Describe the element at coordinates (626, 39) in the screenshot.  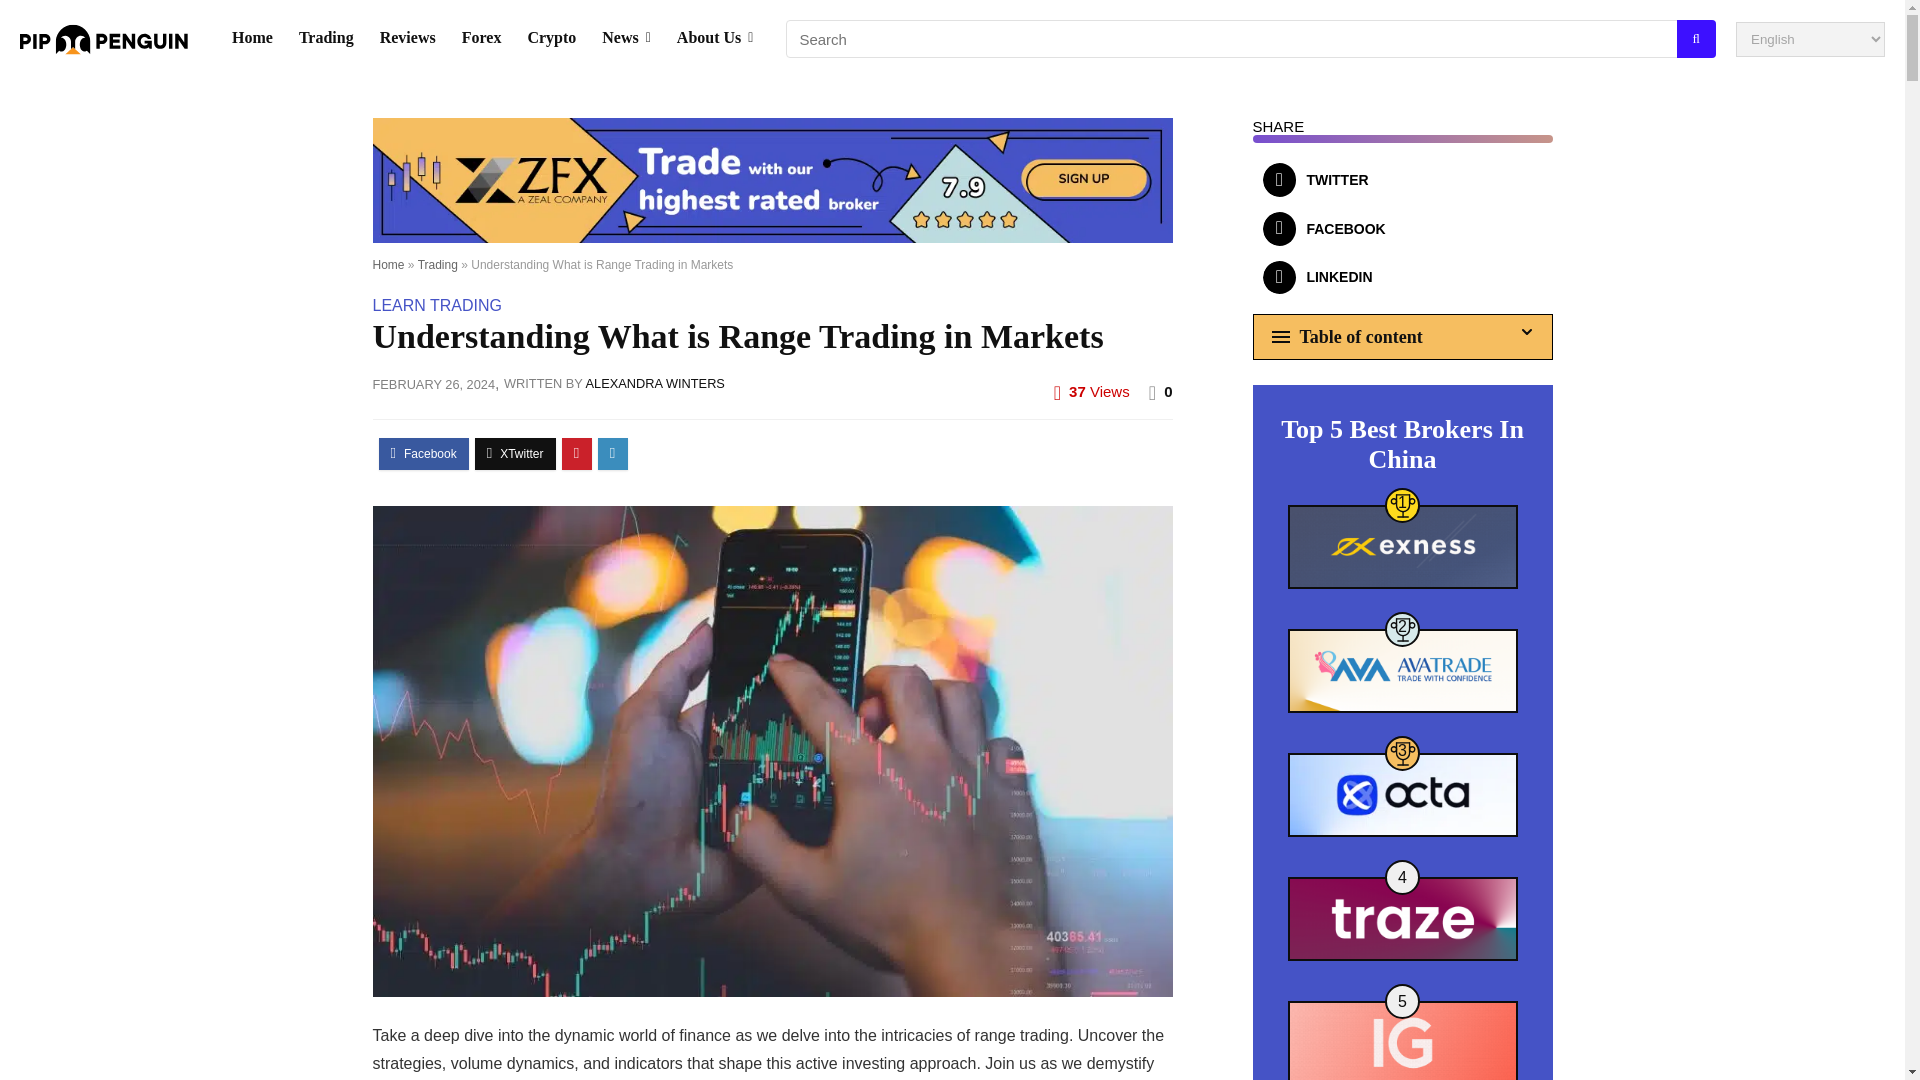
I see `News` at that location.